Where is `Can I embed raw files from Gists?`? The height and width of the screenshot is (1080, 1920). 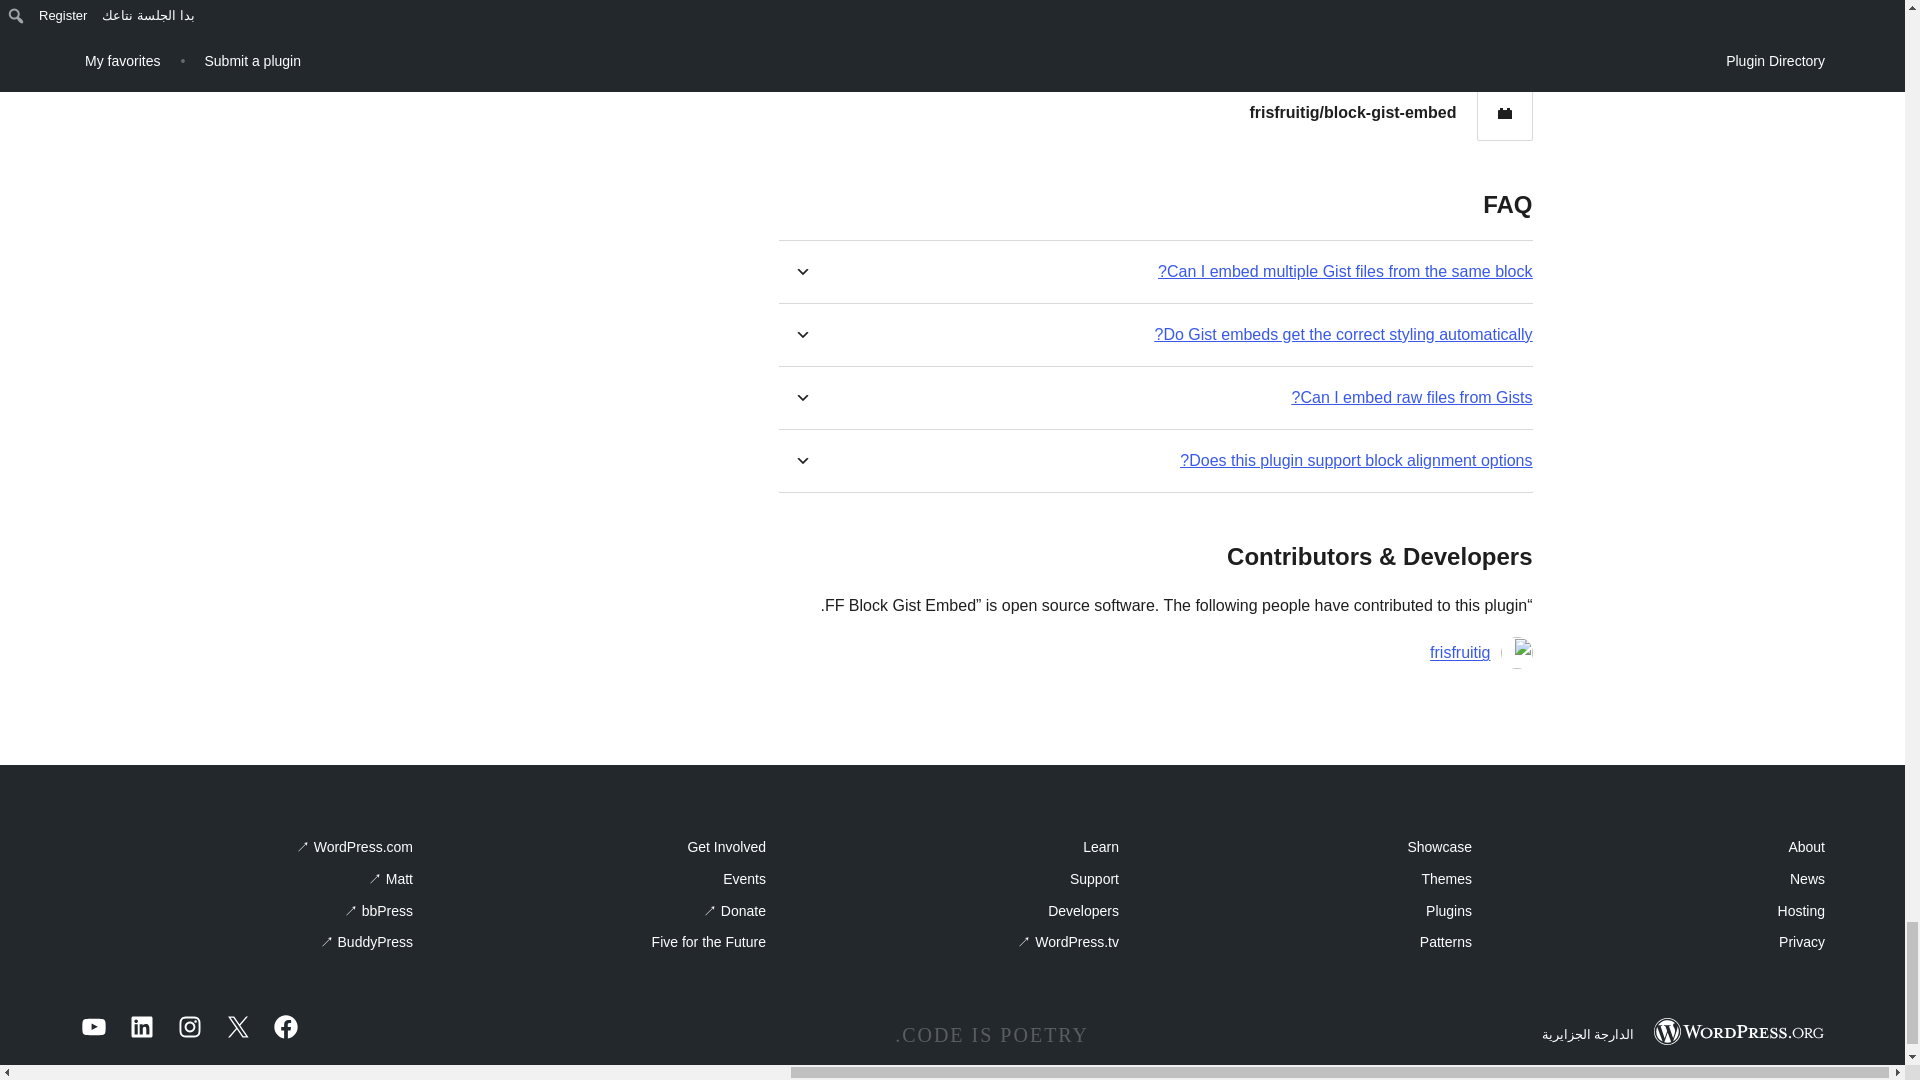
Can I embed raw files from Gists? is located at coordinates (1412, 397).